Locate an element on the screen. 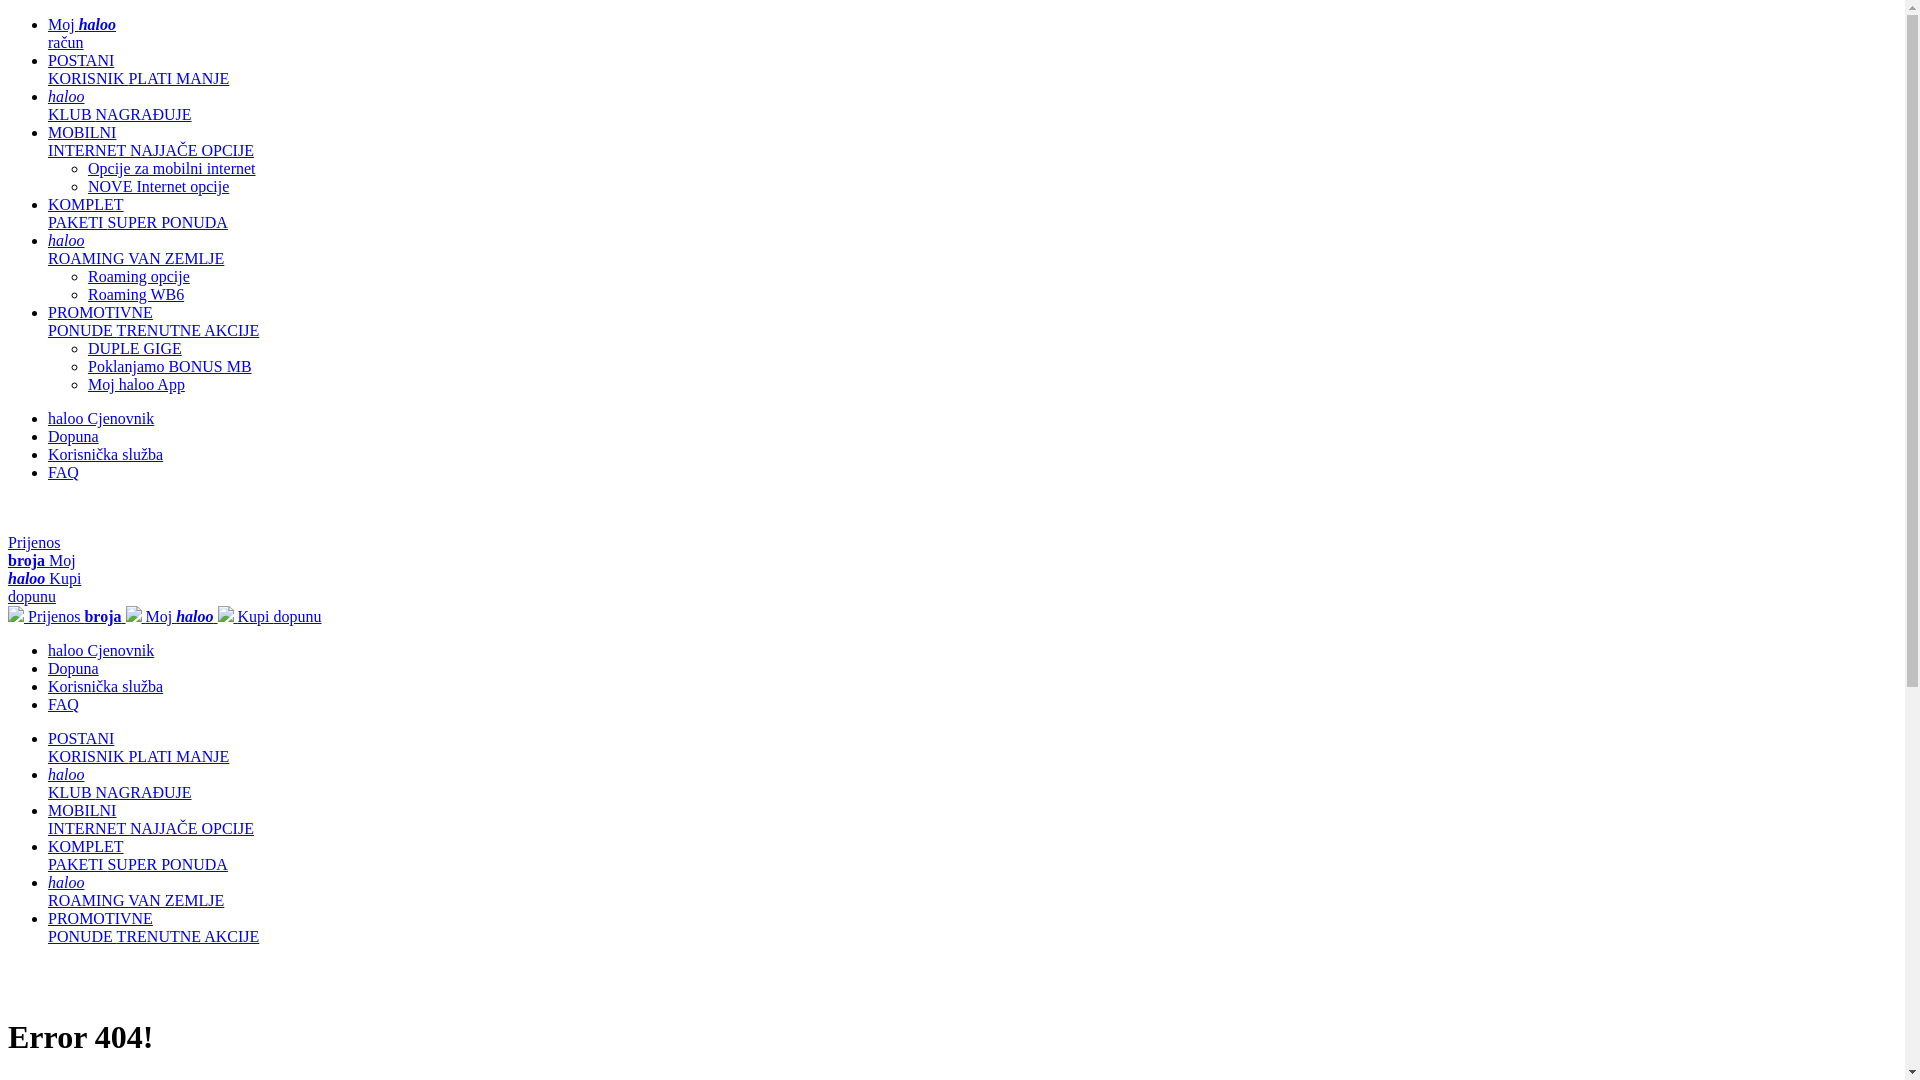  haloo
ROAMING VAN ZEMLJE is located at coordinates (136, 892).